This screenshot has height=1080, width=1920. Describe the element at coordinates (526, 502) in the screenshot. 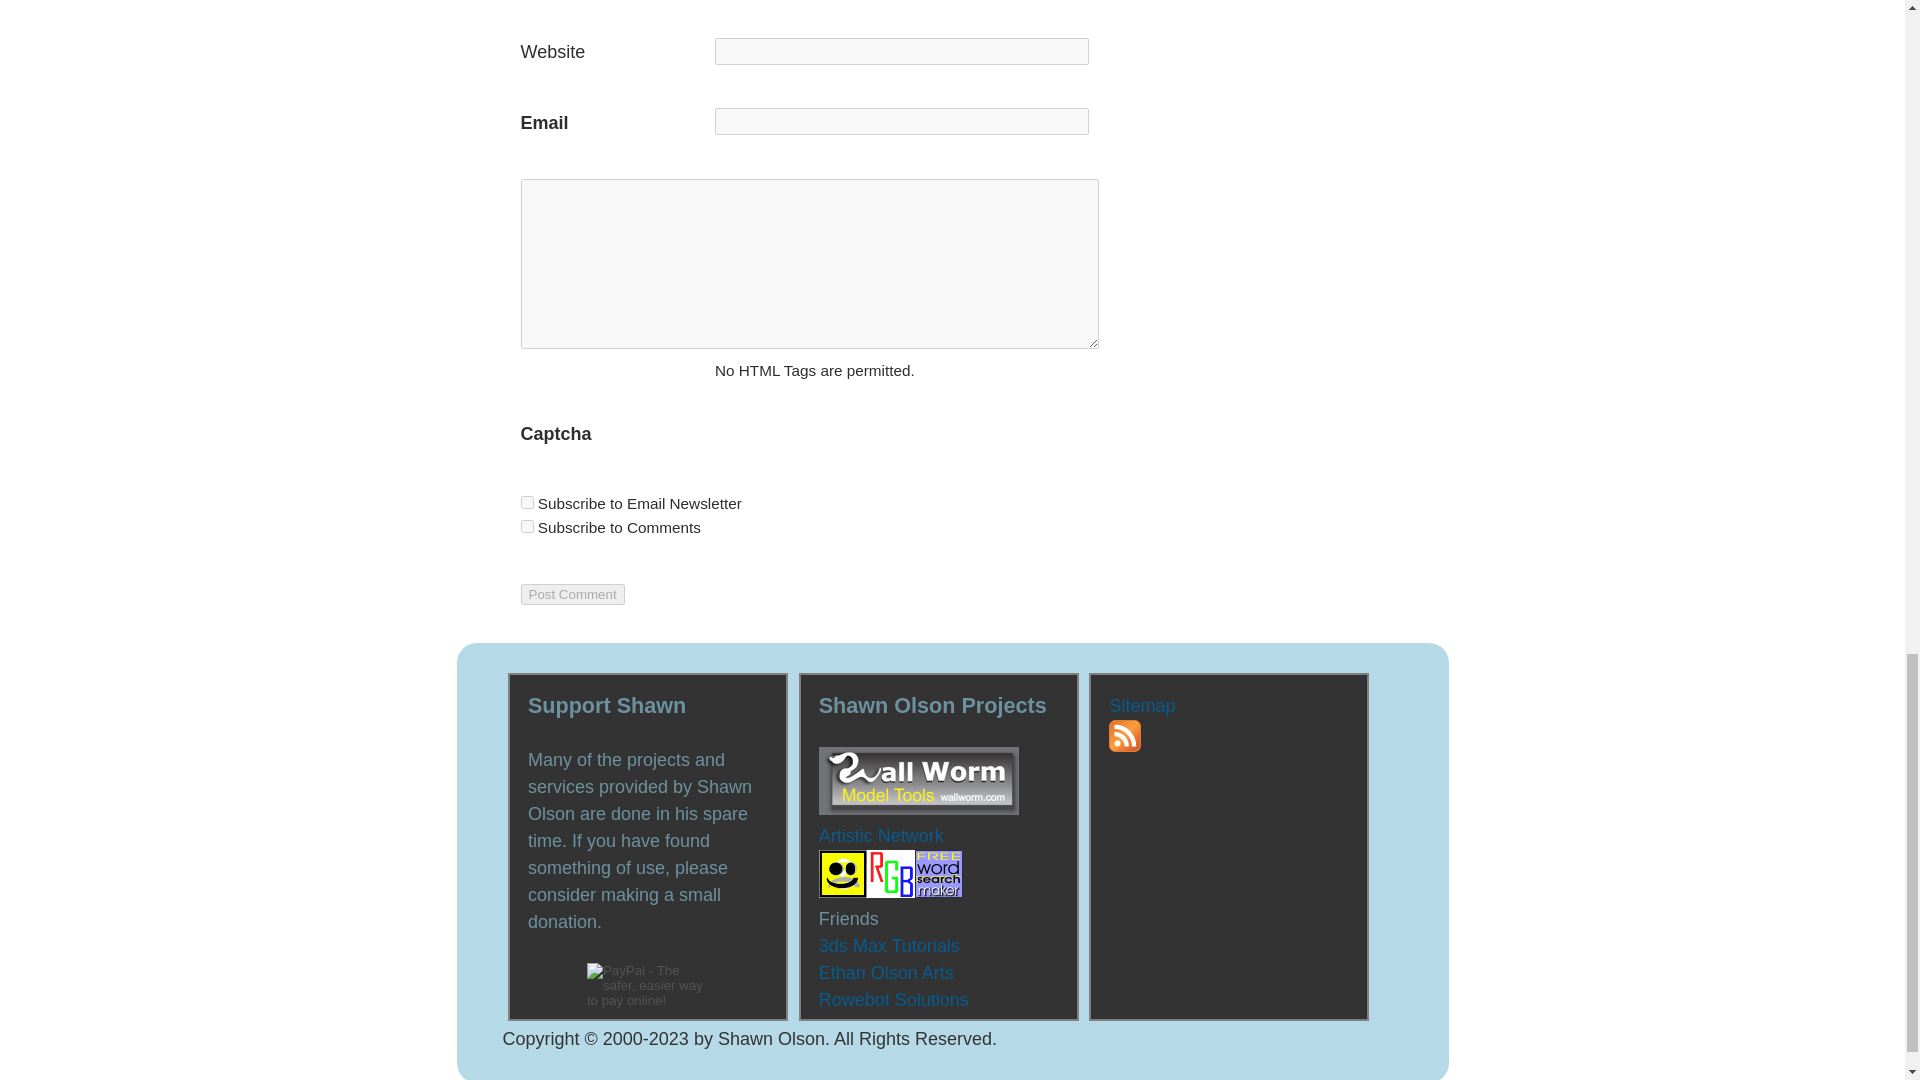

I see `Subscribe to an email newsletter.` at that location.